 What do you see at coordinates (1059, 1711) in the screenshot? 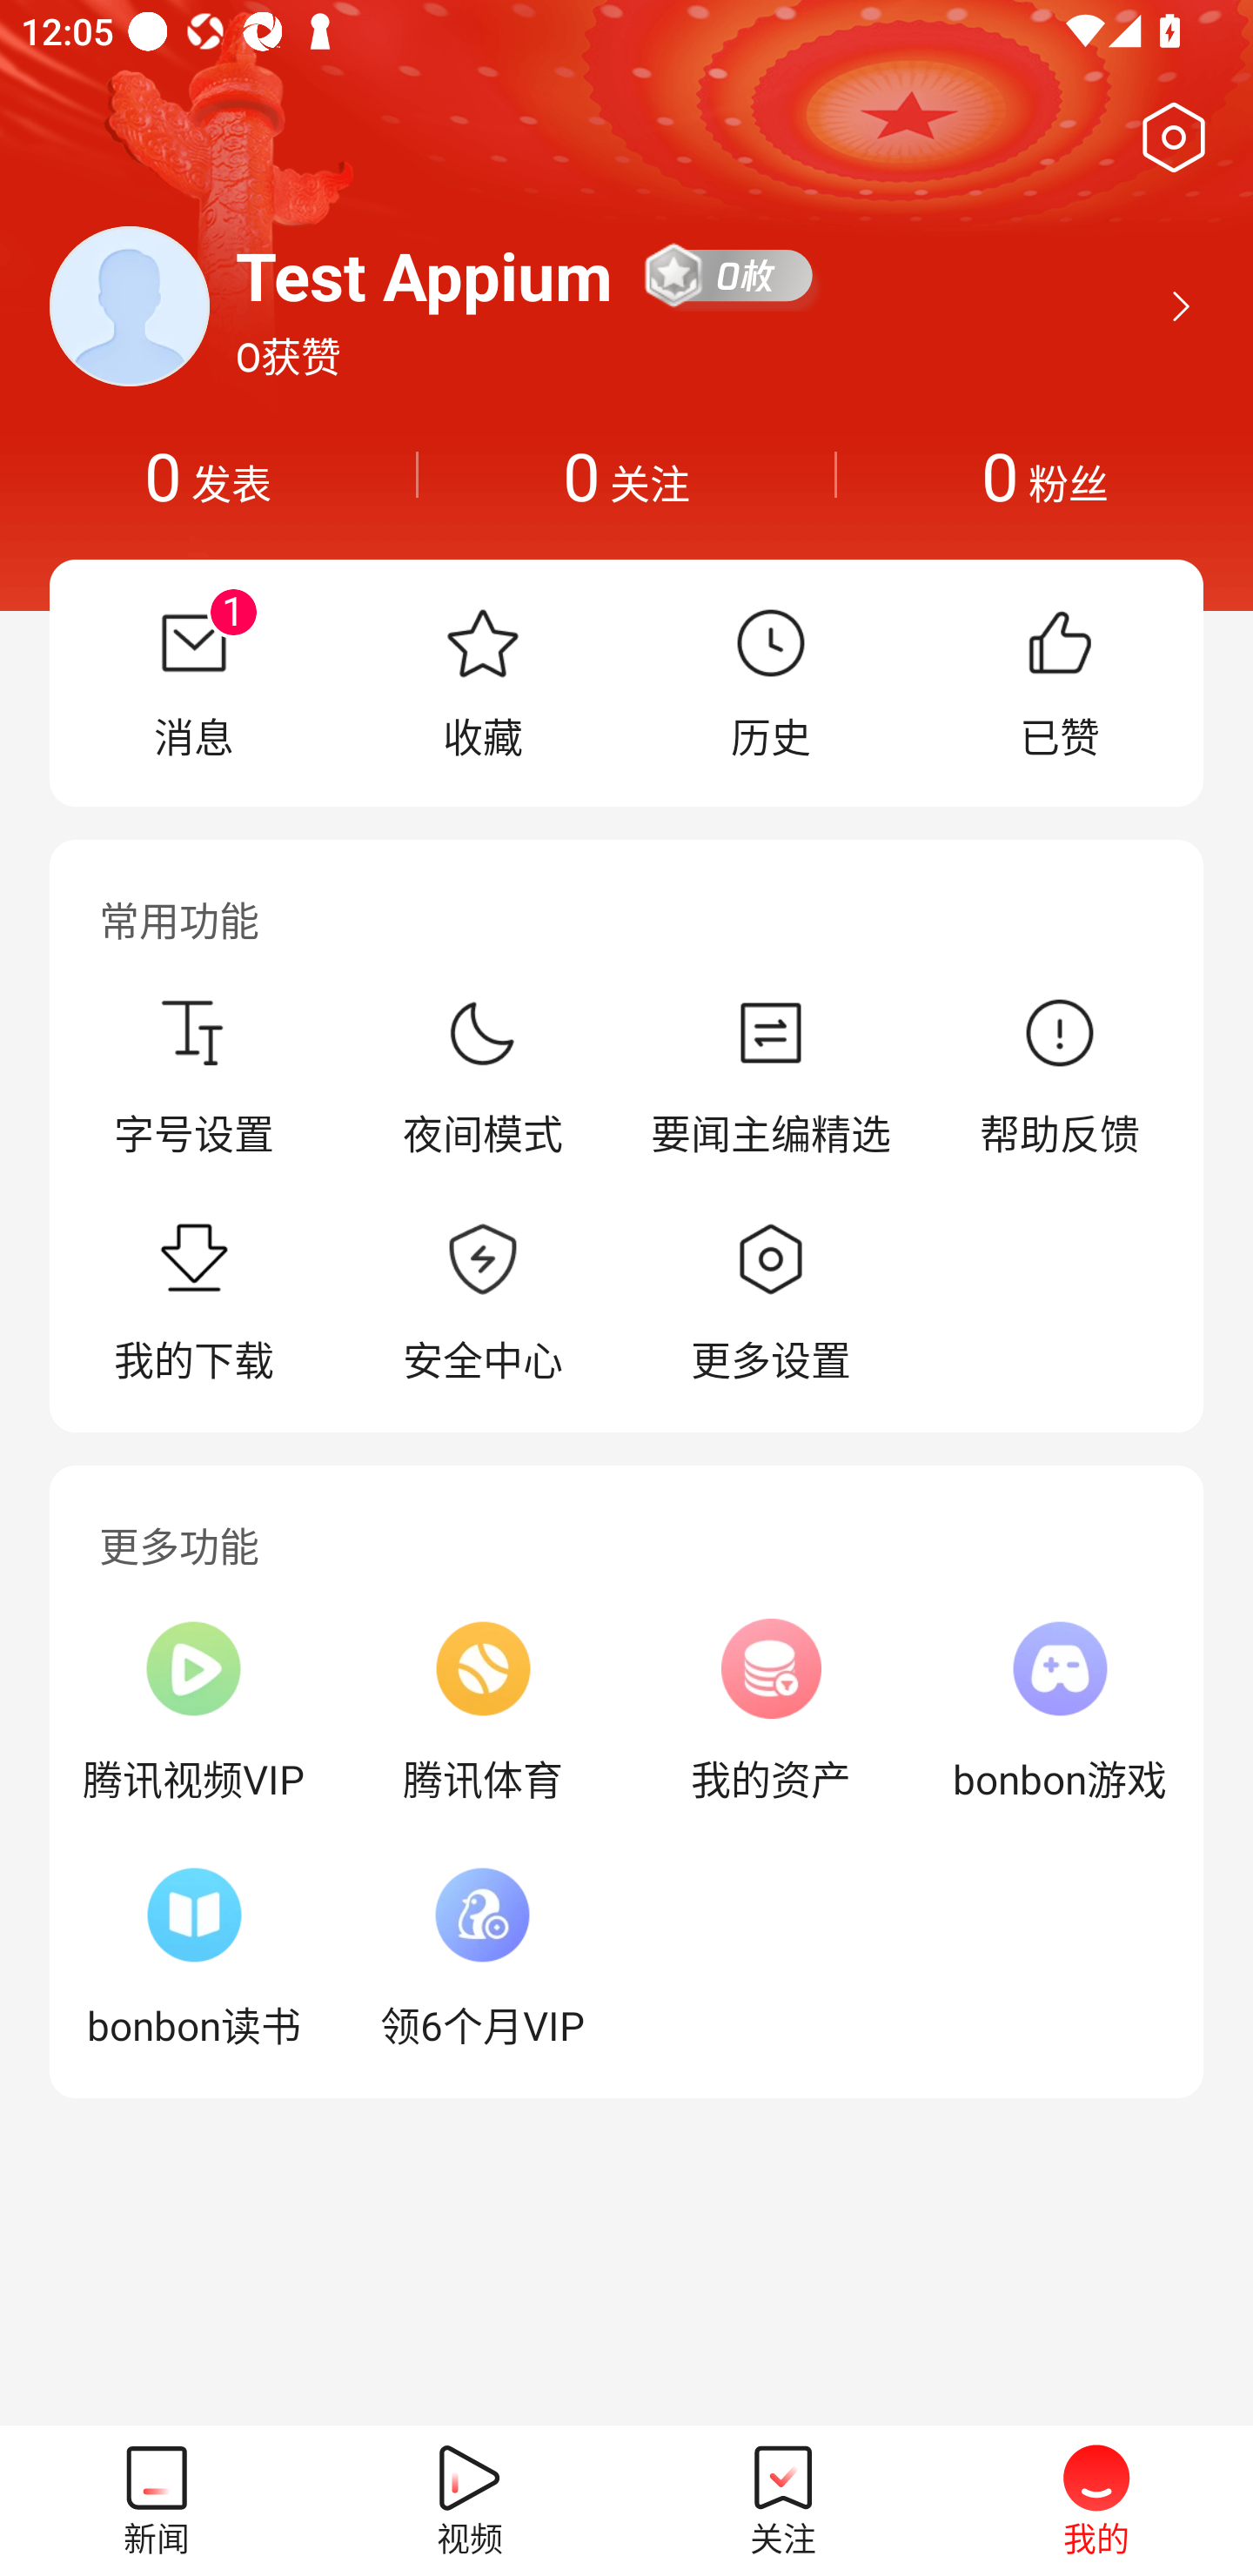
I see `bonbon游戏，可点击` at bounding box center [1059, 1711].